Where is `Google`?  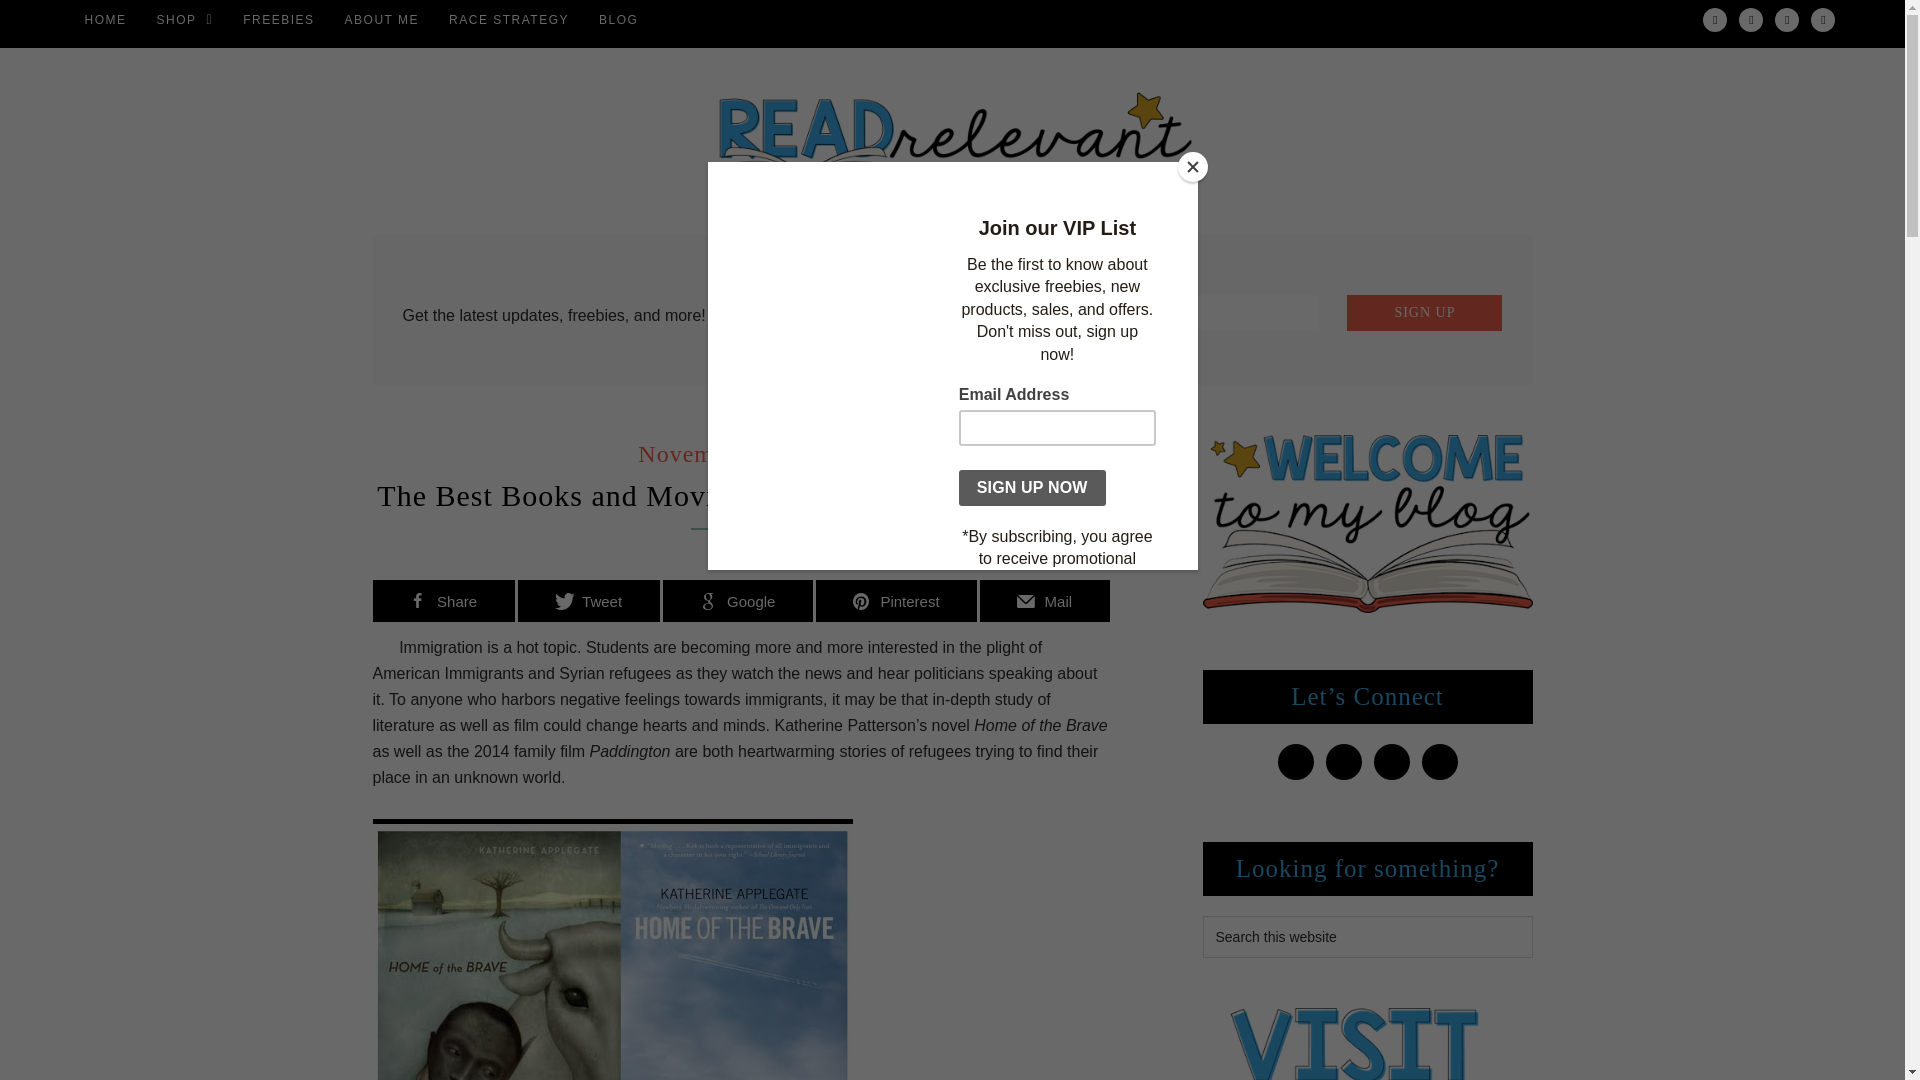
Google is located at coordinates (737, 600).